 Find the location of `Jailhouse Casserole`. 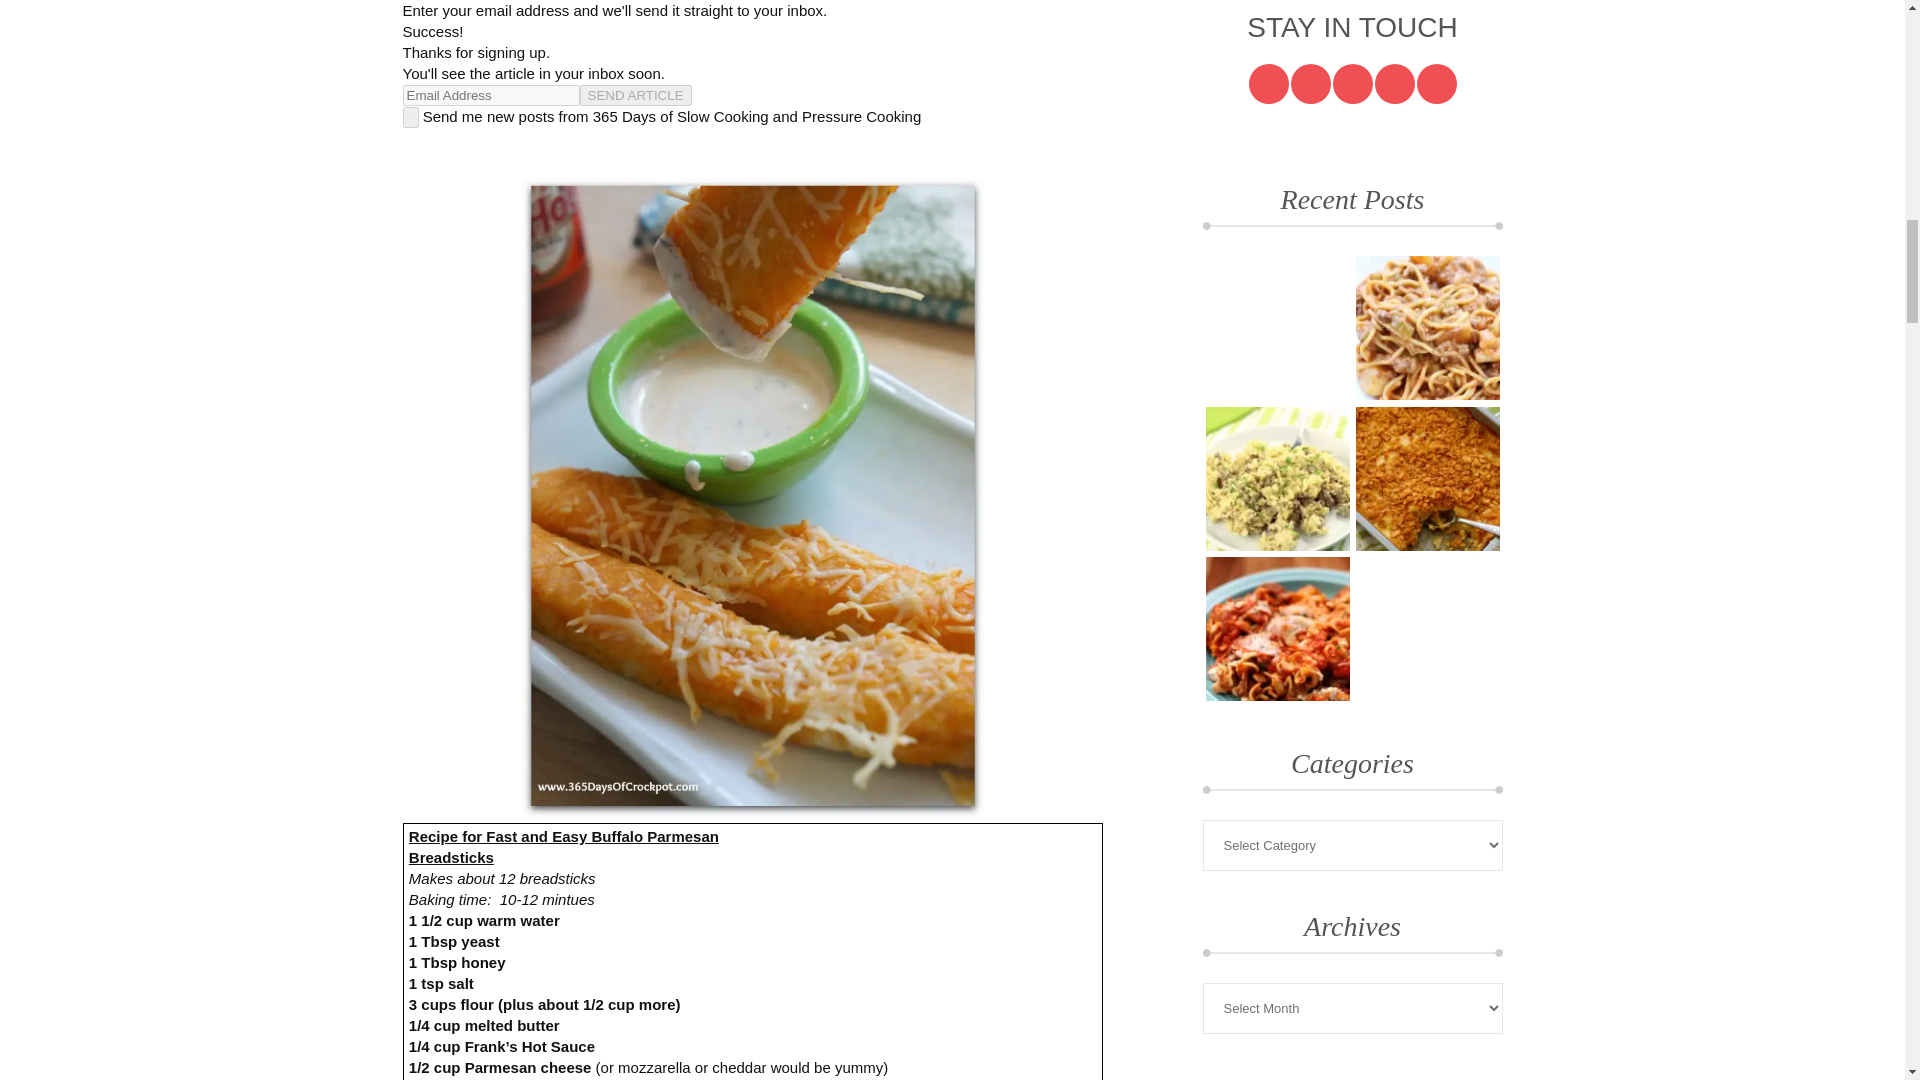

Jailhouse Casserole is located at coordinates (1277, 478).